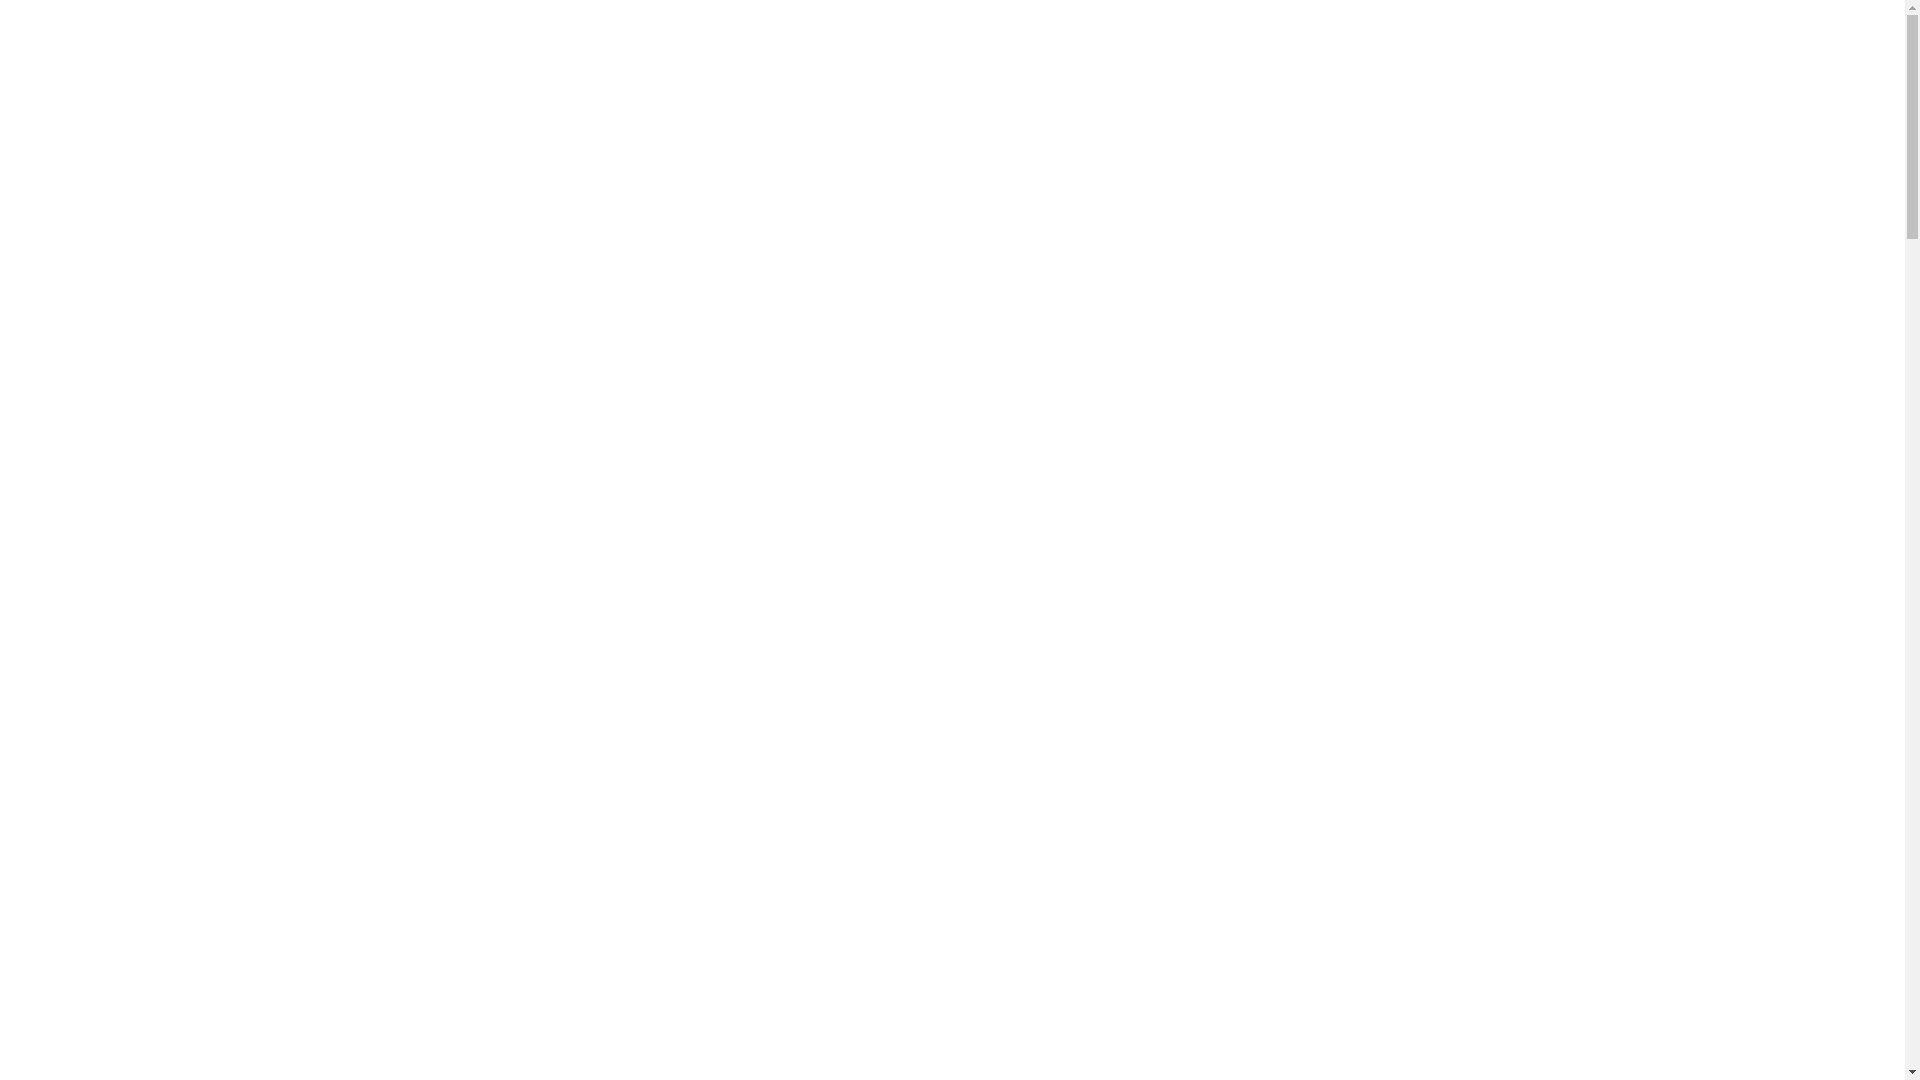 The image size is (1920, 1080). Describe the element at coordinates (98, 536) in the screenshot. I see `Success Stories` at that location.